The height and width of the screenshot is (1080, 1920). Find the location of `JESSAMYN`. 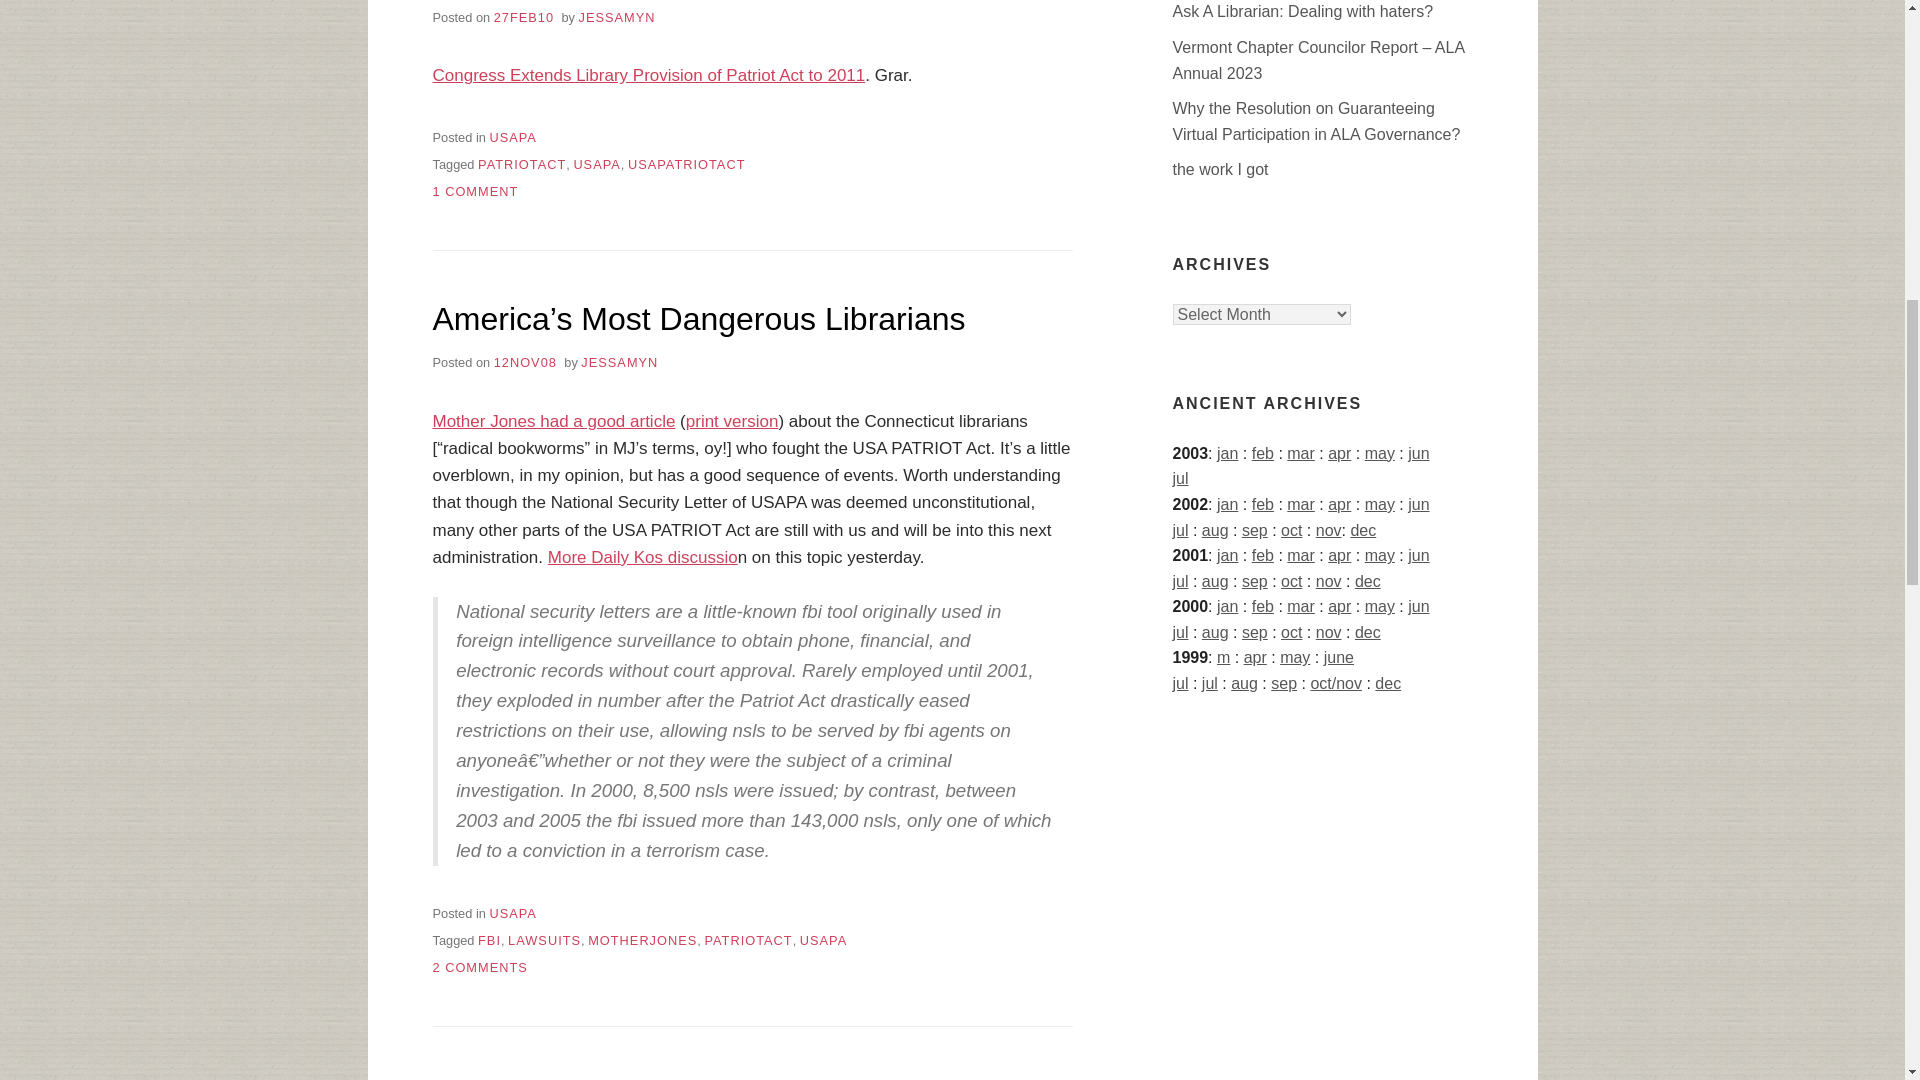

JESSAMYN is located at coordinates (620, 362).